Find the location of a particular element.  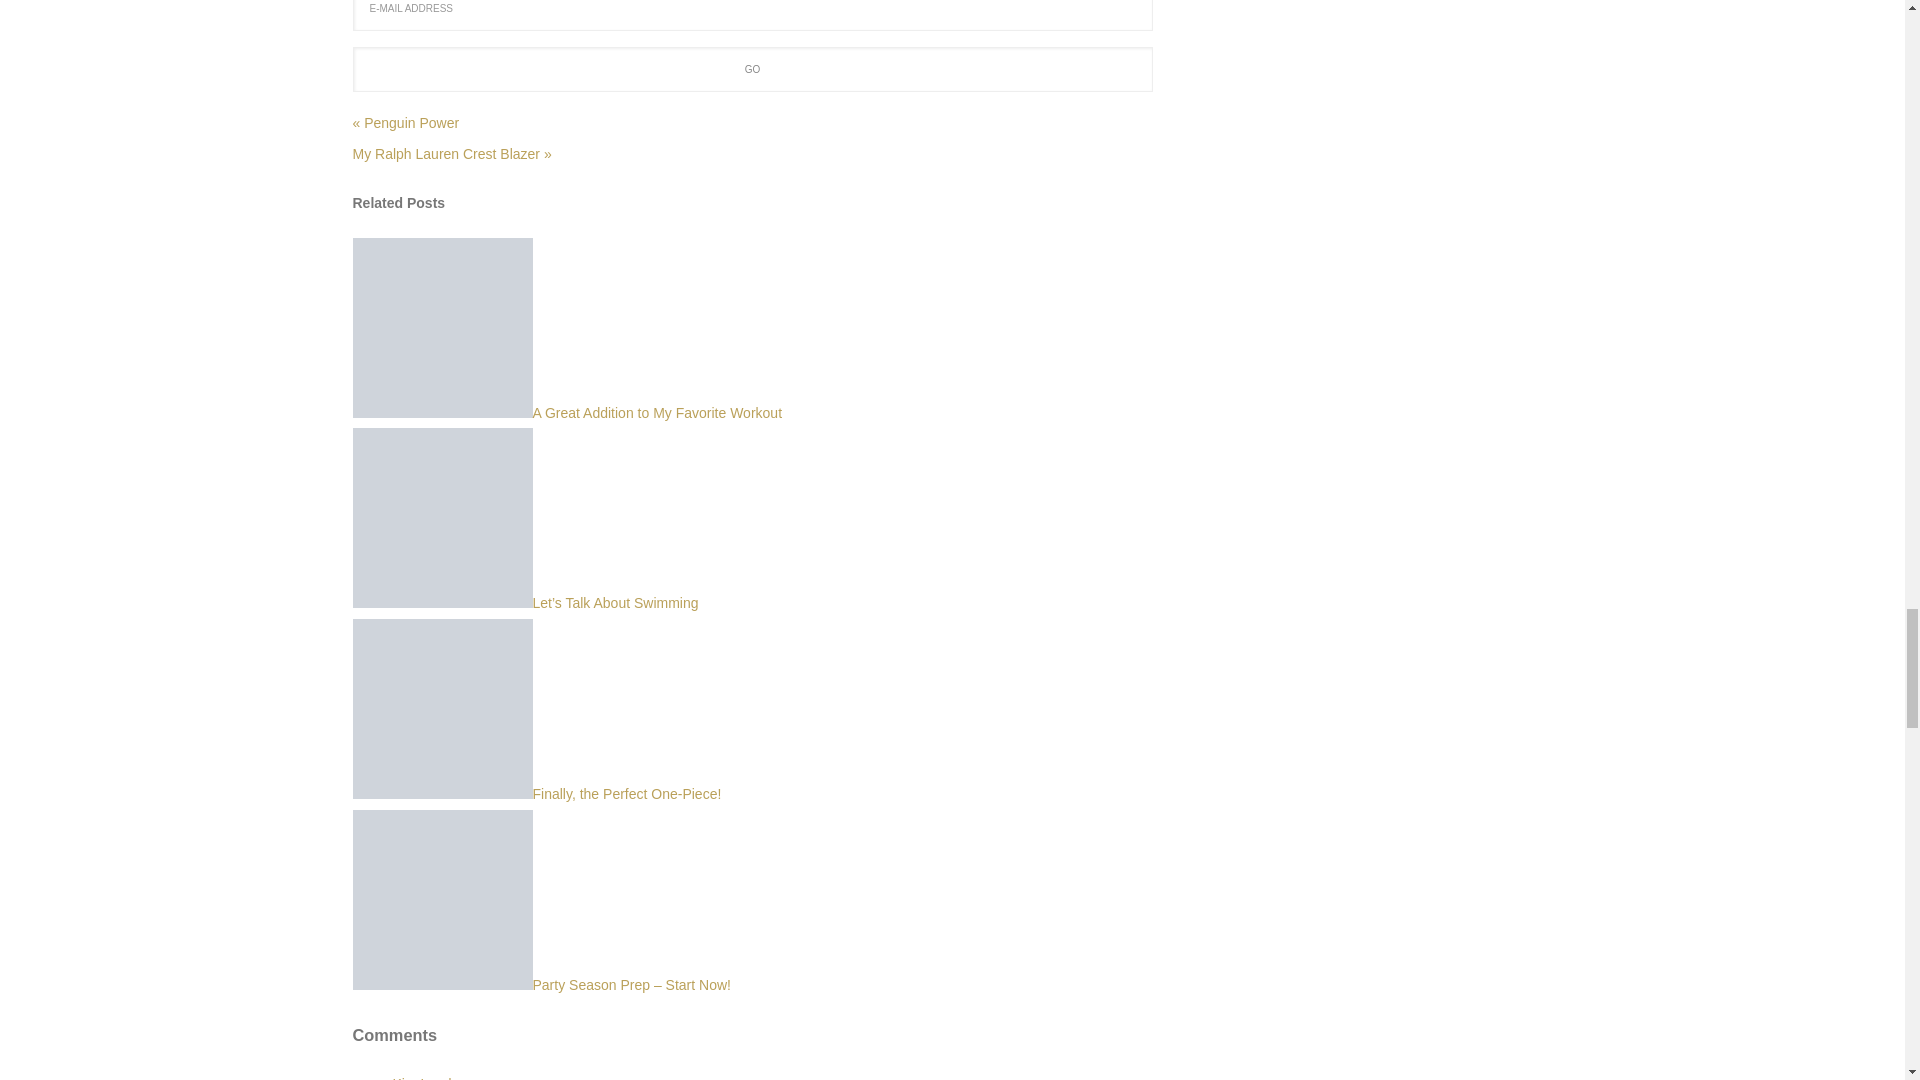

Go is located at coordinates (752, 69).